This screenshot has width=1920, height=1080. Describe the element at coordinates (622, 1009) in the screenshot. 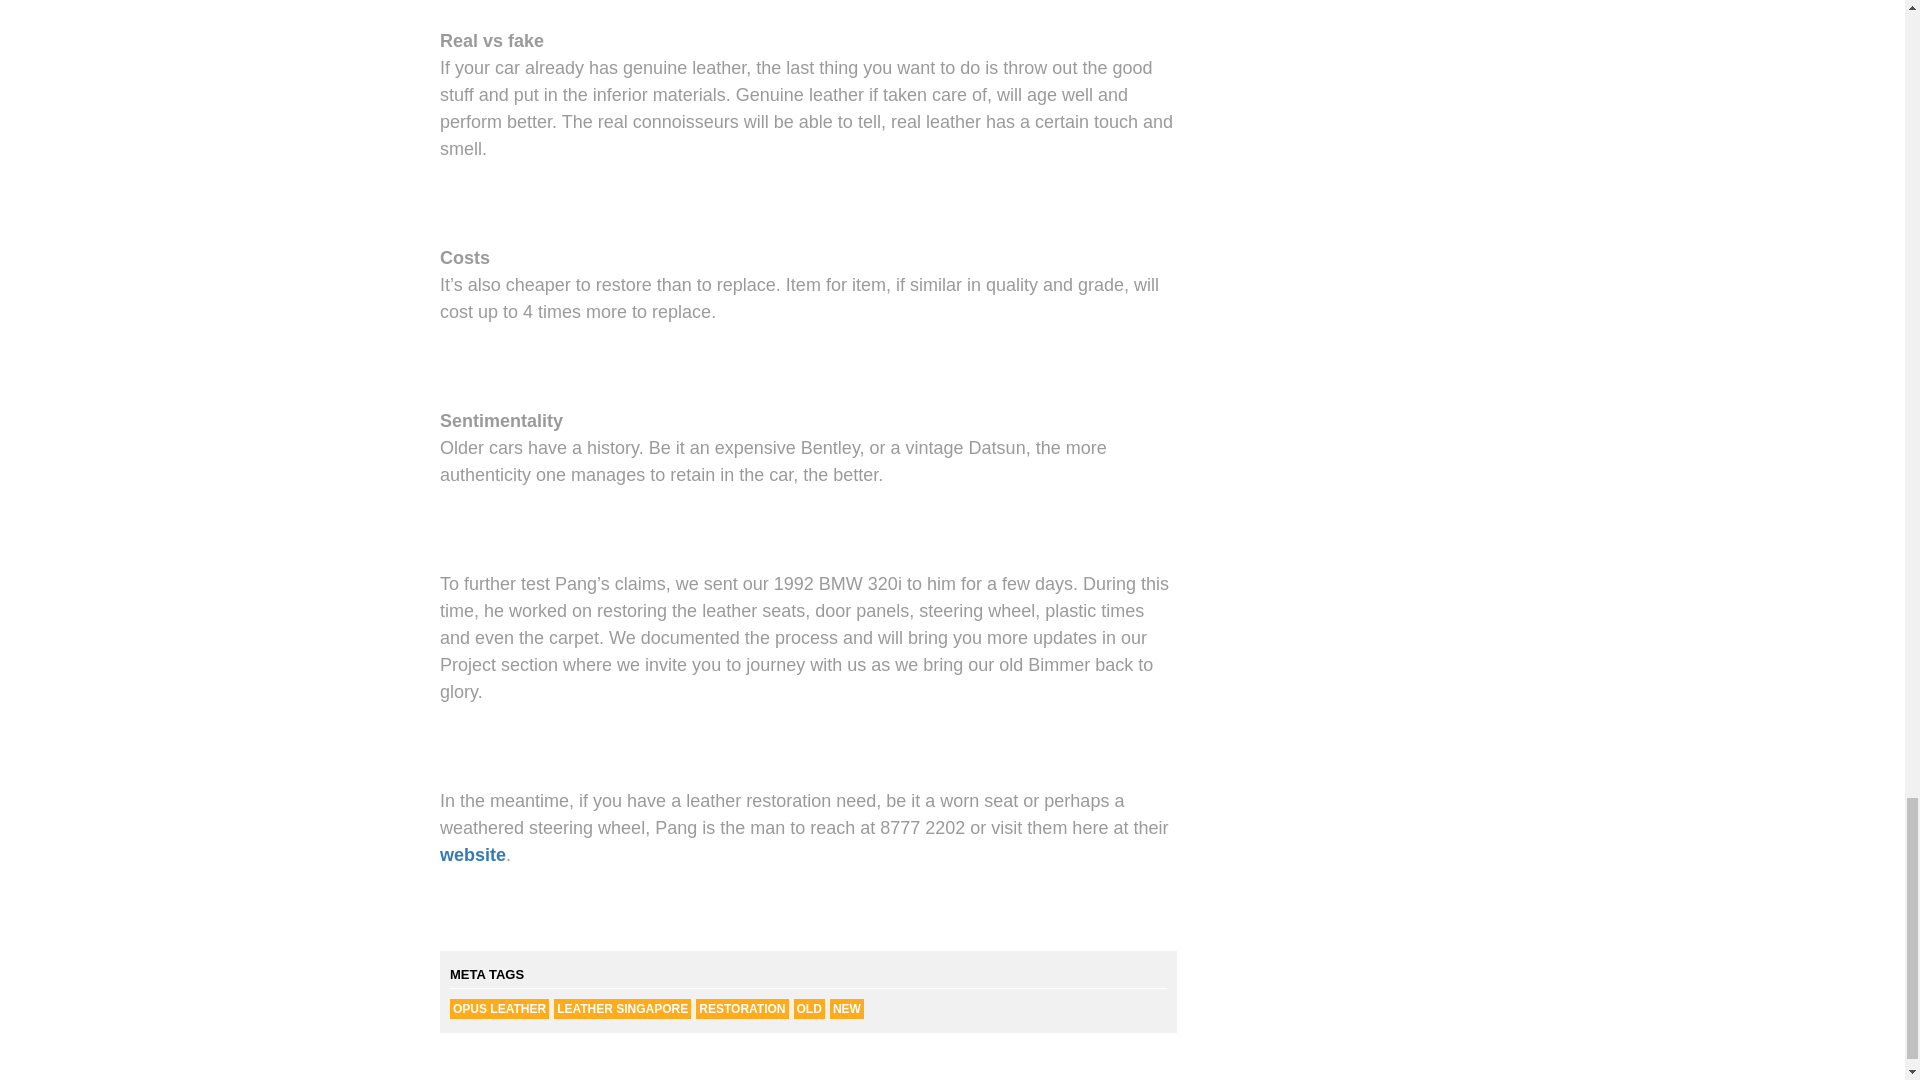

I see `LEATHER SINGAPORE` at that location.